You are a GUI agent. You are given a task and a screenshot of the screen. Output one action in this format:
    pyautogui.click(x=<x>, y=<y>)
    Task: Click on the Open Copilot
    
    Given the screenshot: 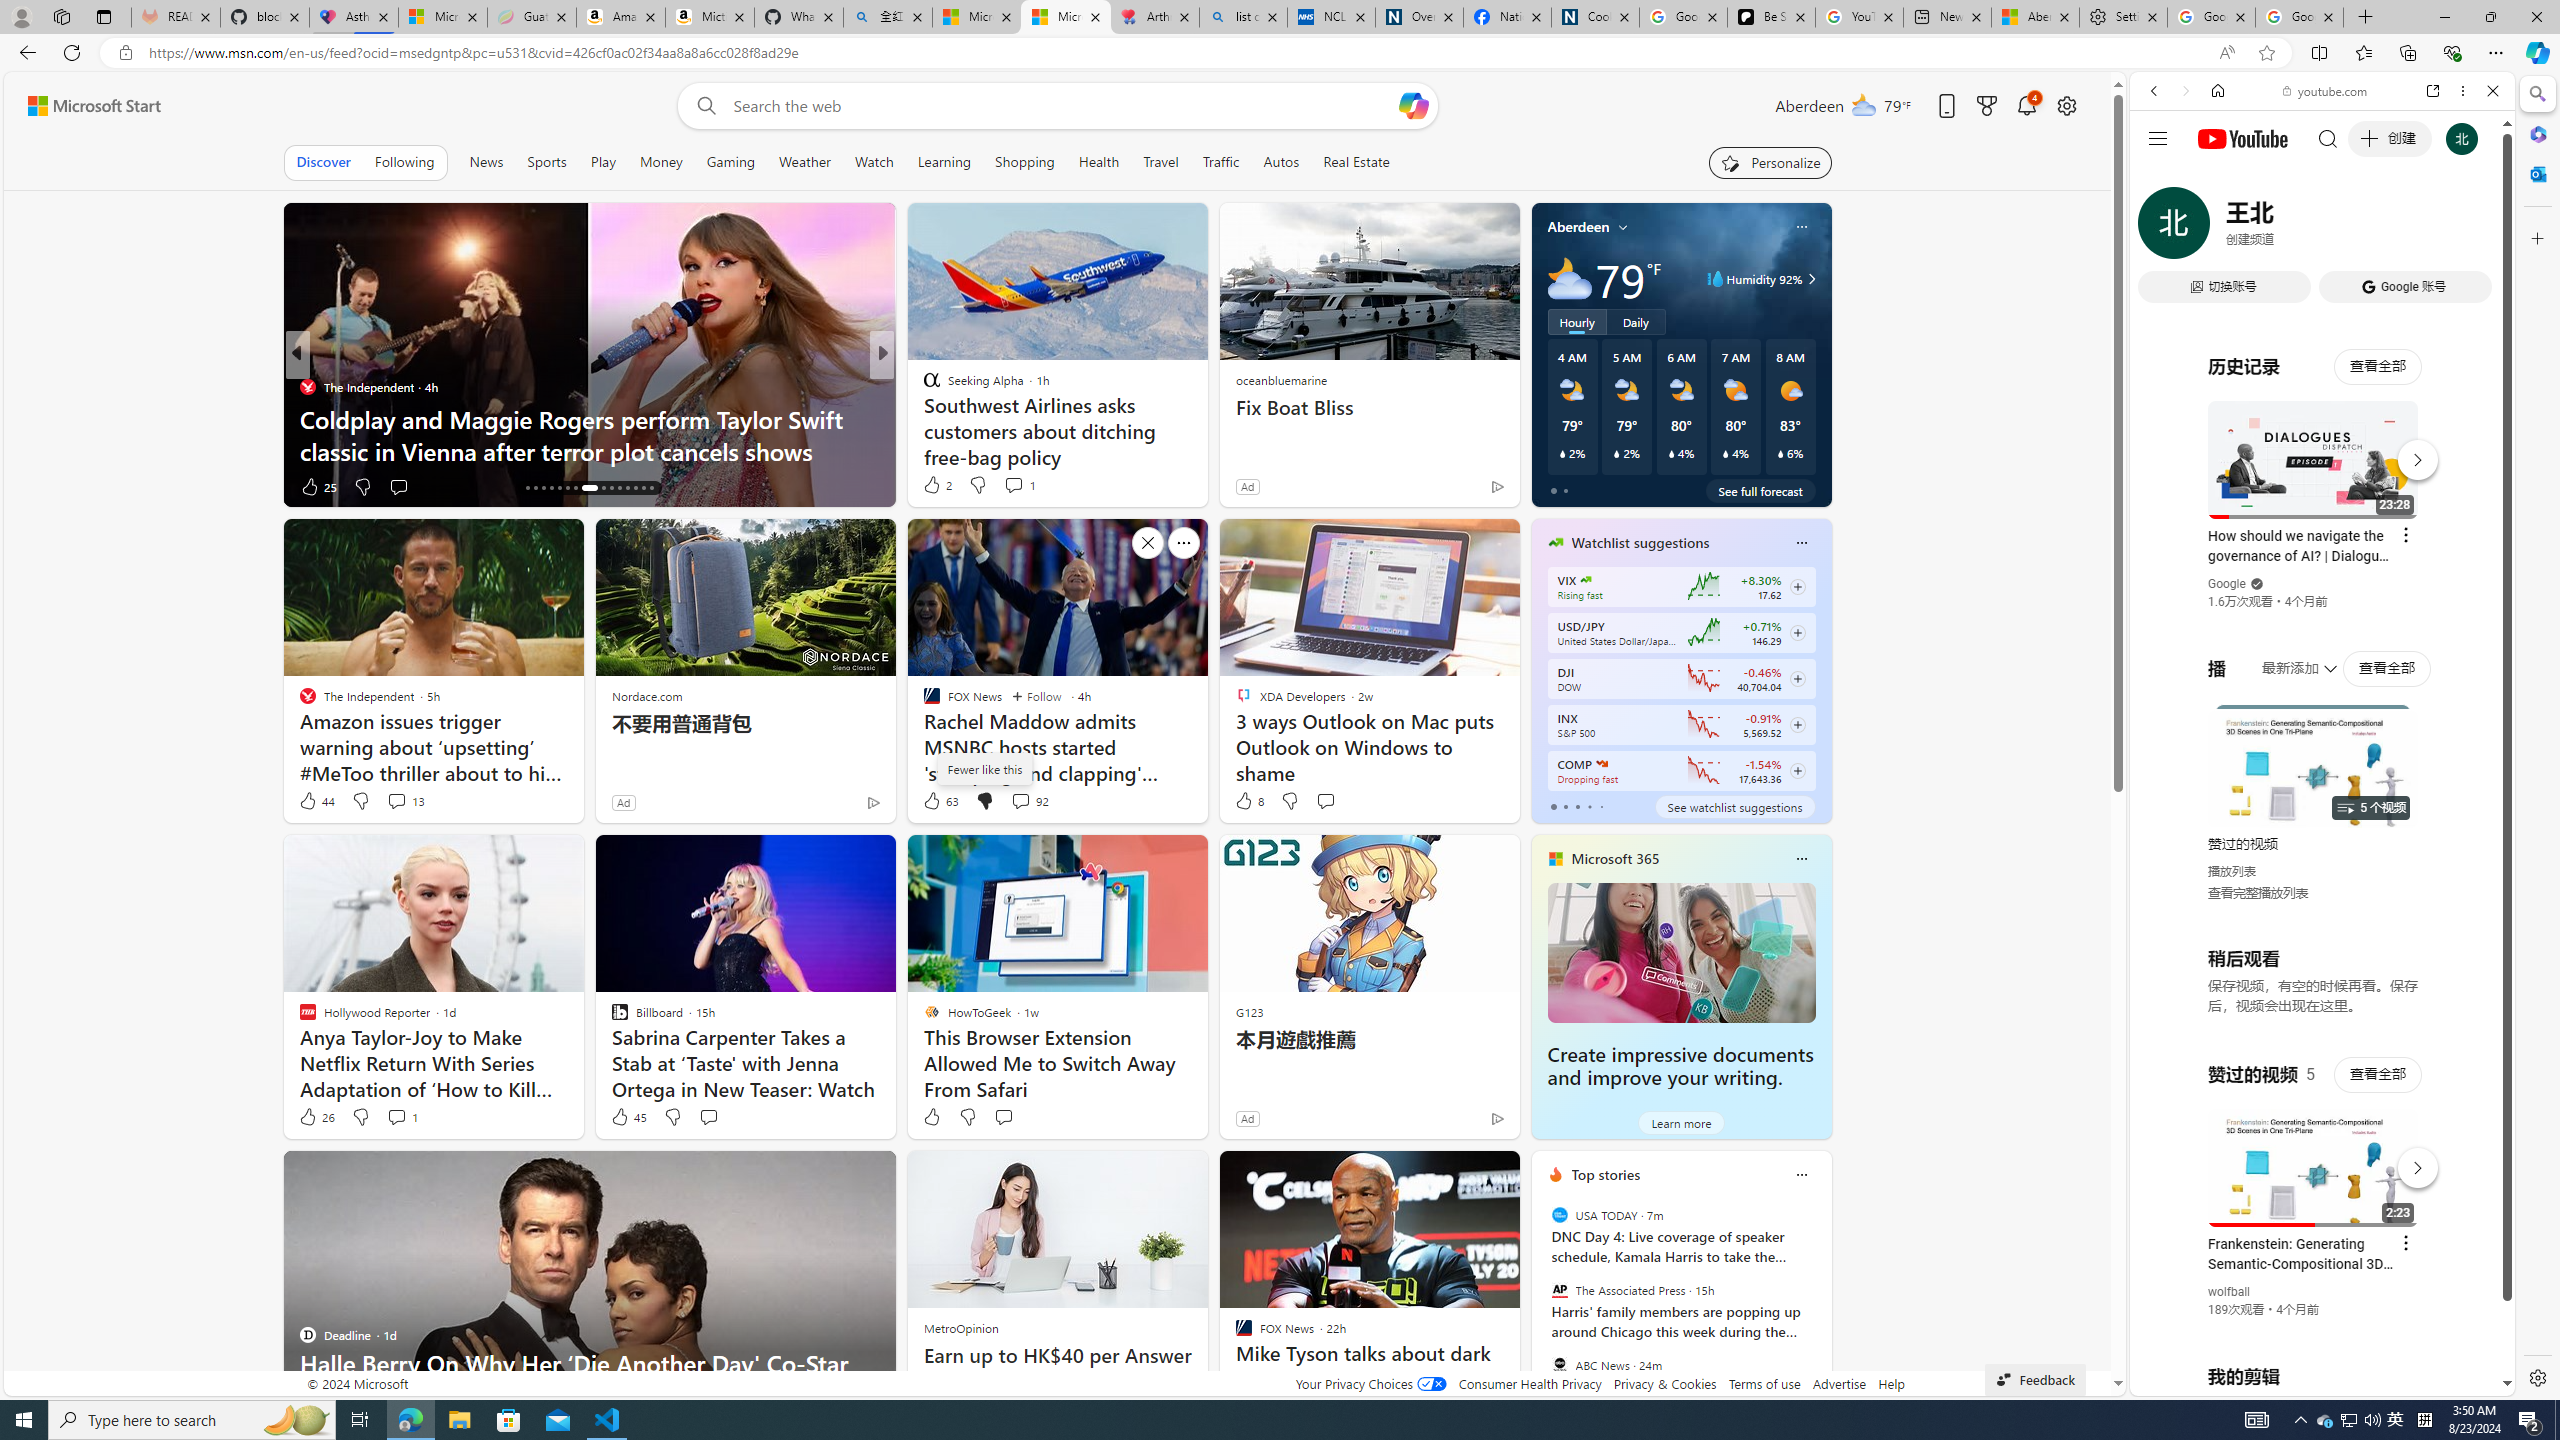 What is the action you would take?
    pyautogui.click(x=1412, y=105)
    